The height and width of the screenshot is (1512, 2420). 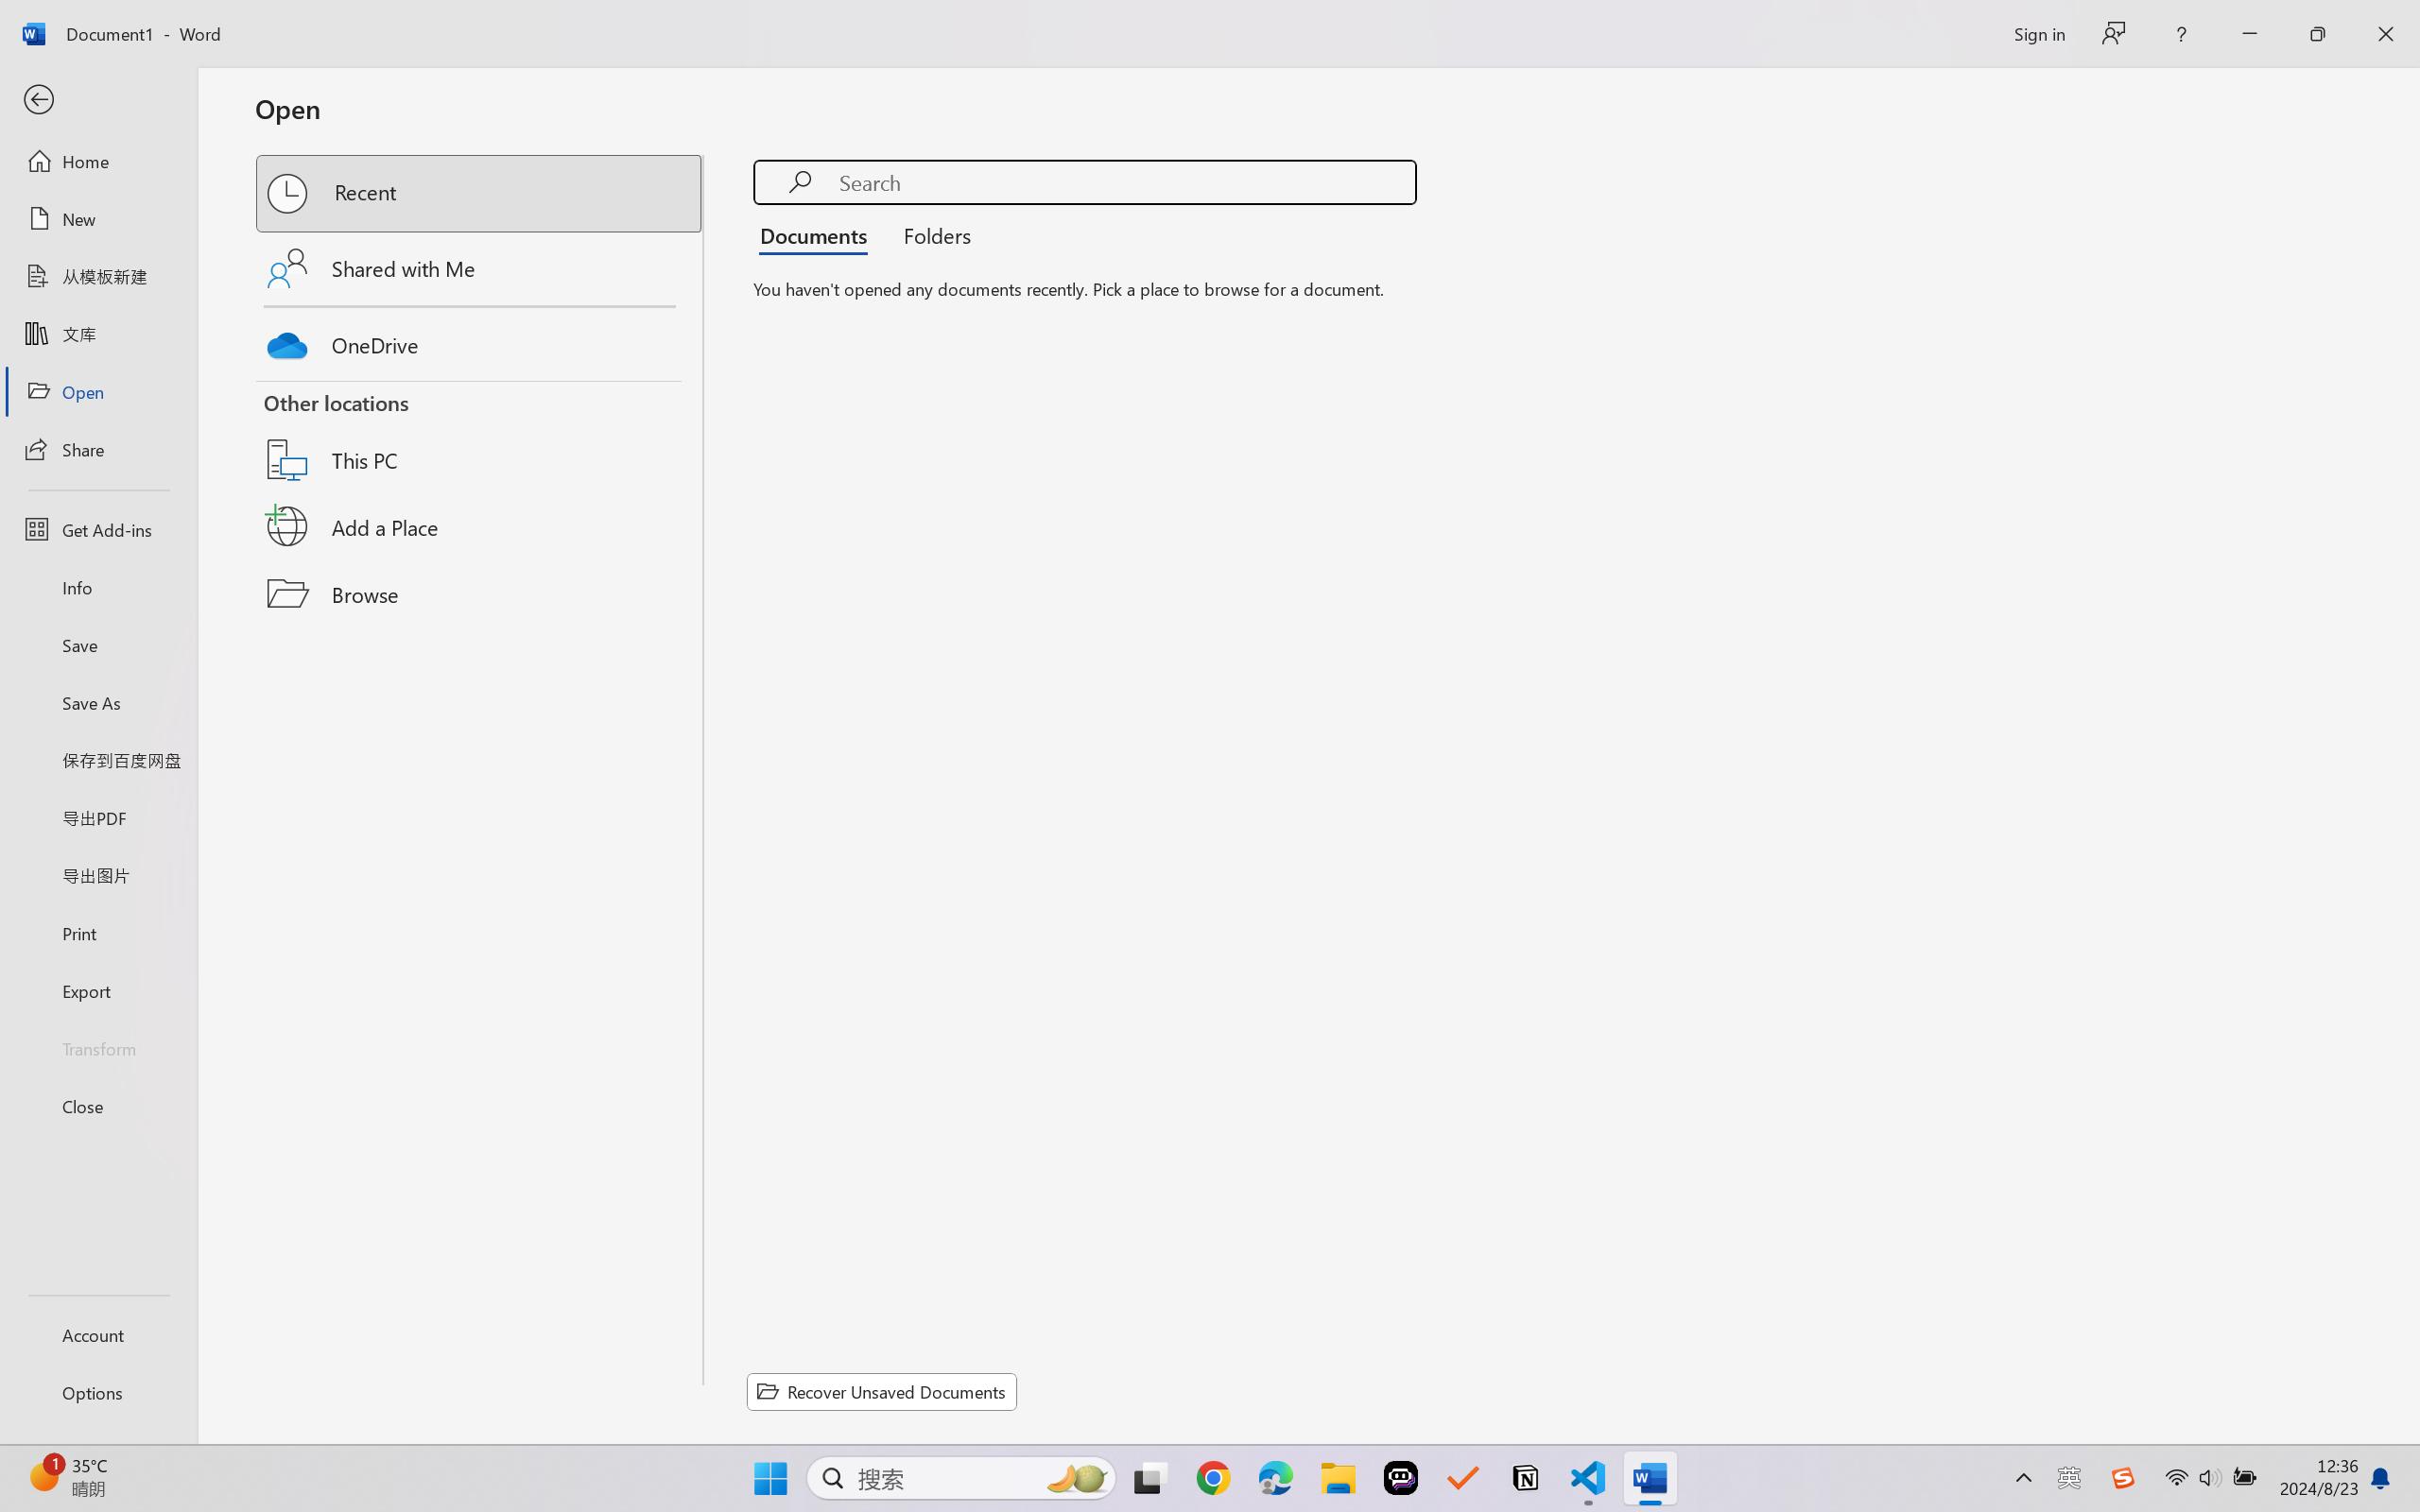 What do you see at coordinates (98, 219) in the screenshot?
I see `New` at bounding box center [98, 219].